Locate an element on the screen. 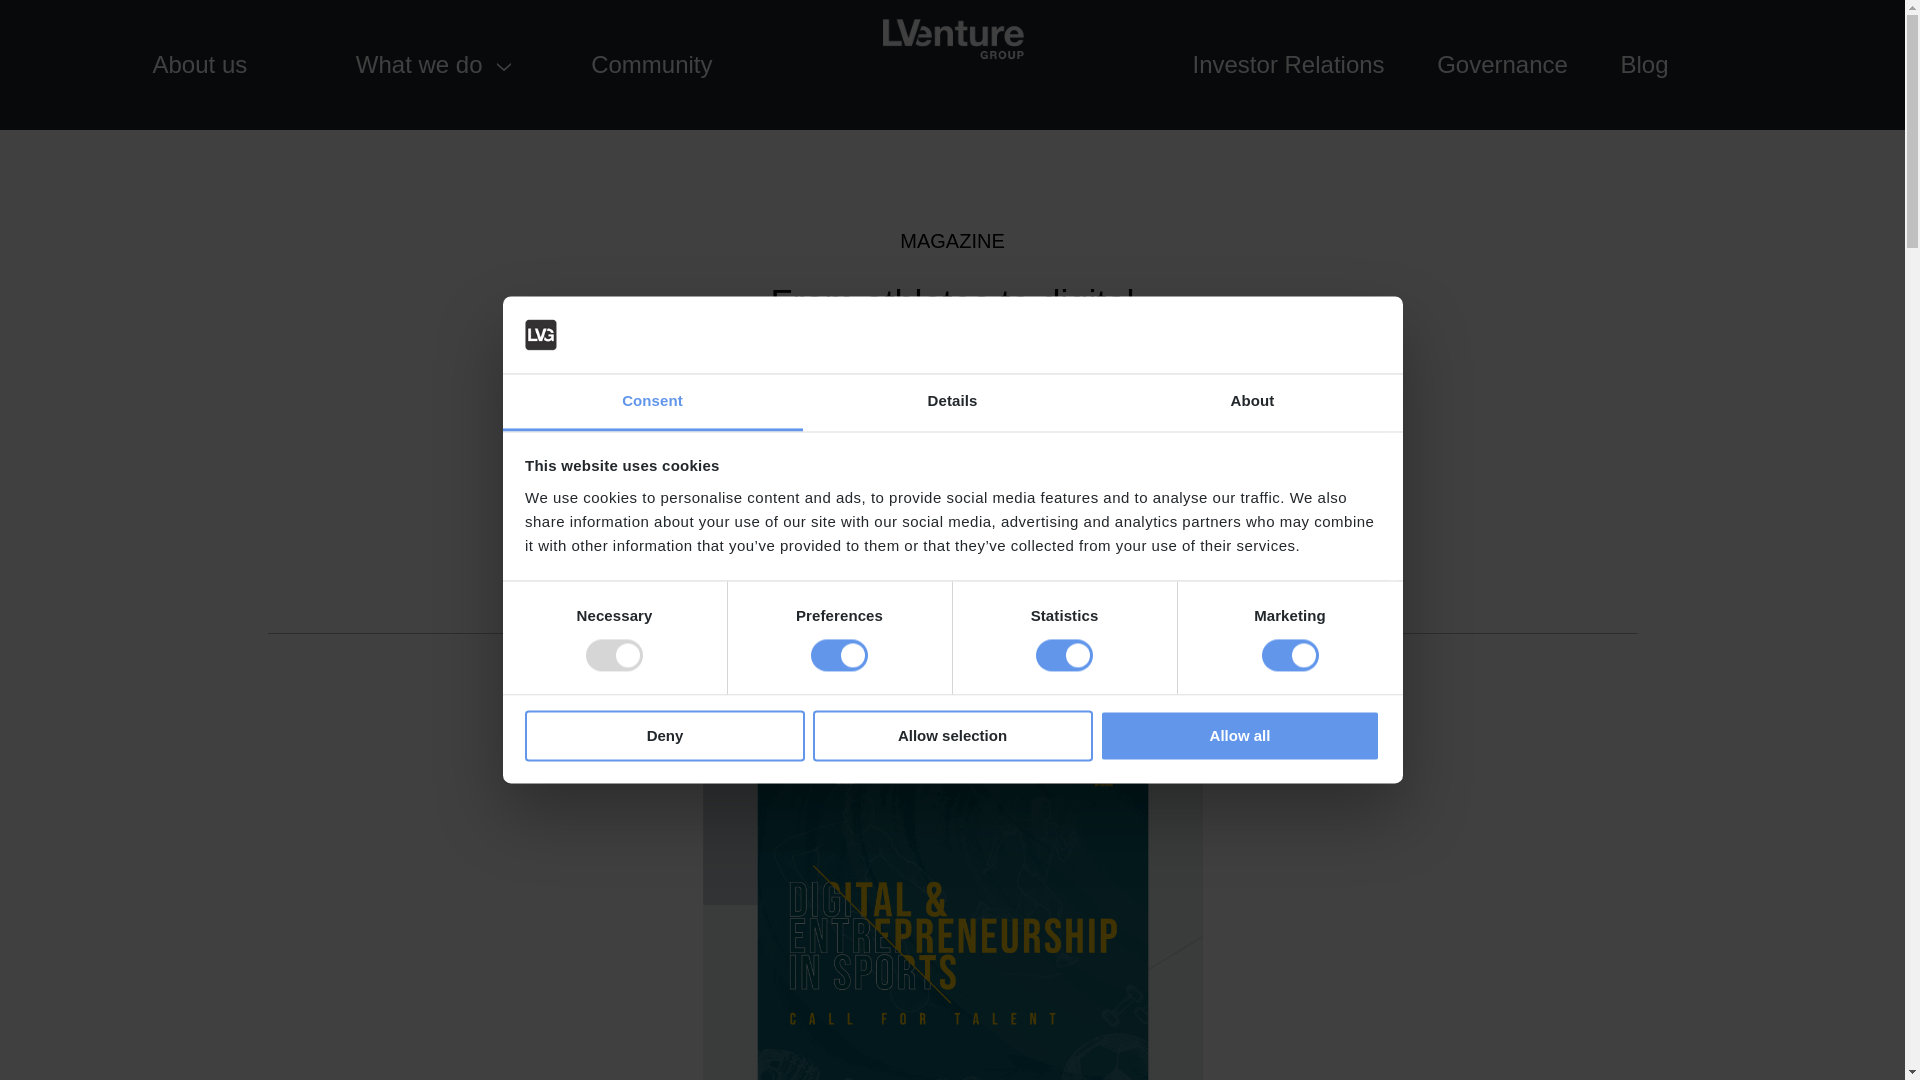 The height and width of the screenshot is (1080, 1920). Allow all is located at coordinates (1240, 735).